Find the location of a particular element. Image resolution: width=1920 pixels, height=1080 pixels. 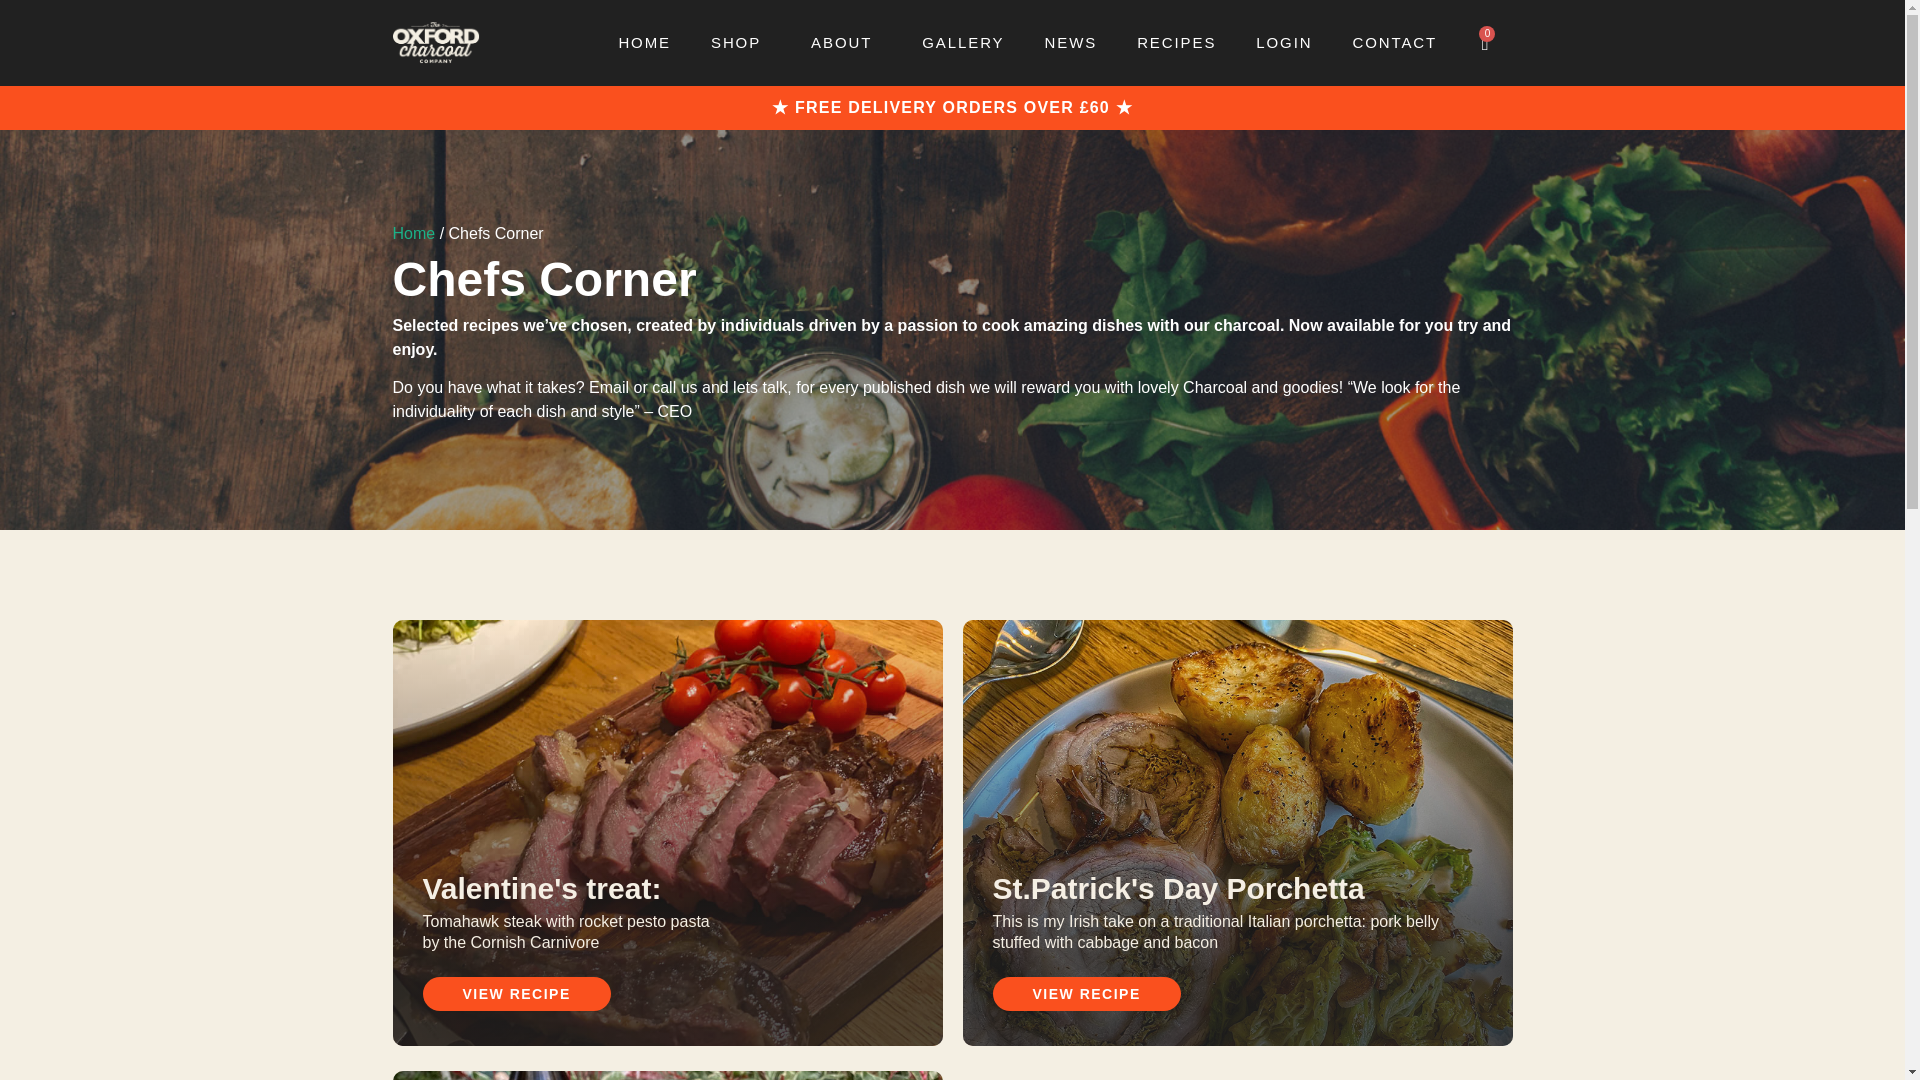

HOME is located at coordinates (644, 42).